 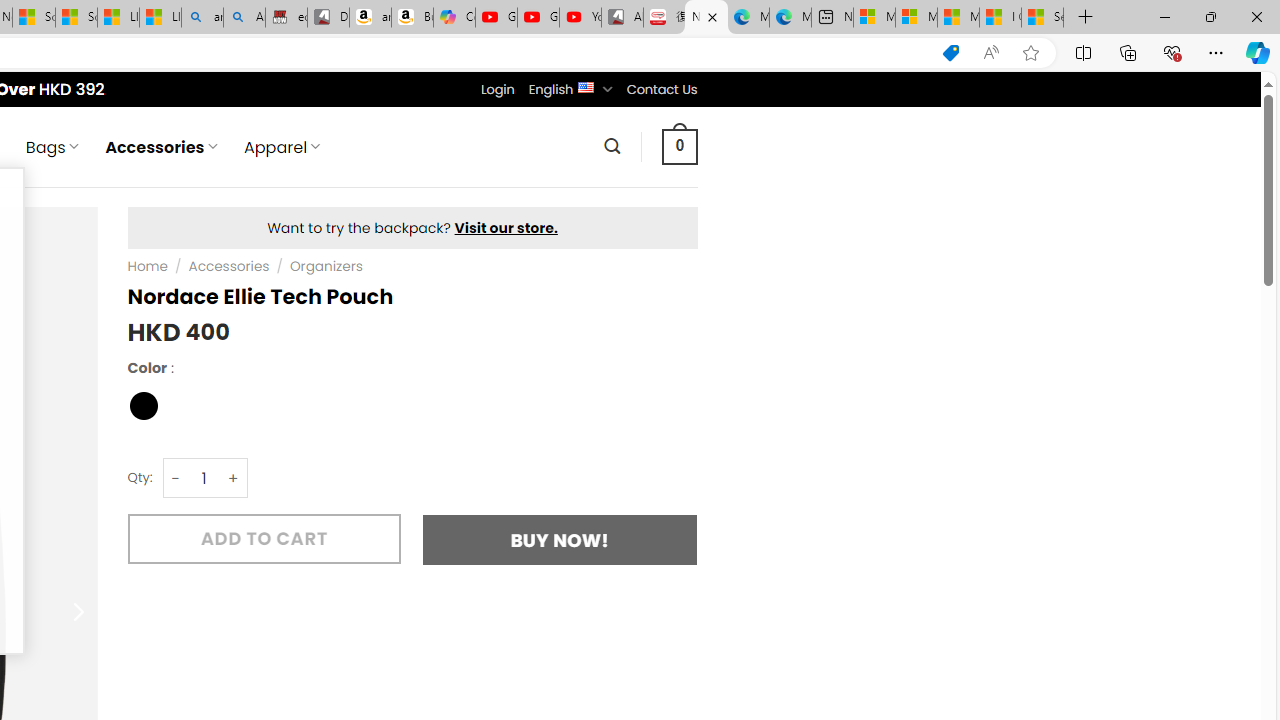 I want to click on New Tab, so click(x=1086, y=18).